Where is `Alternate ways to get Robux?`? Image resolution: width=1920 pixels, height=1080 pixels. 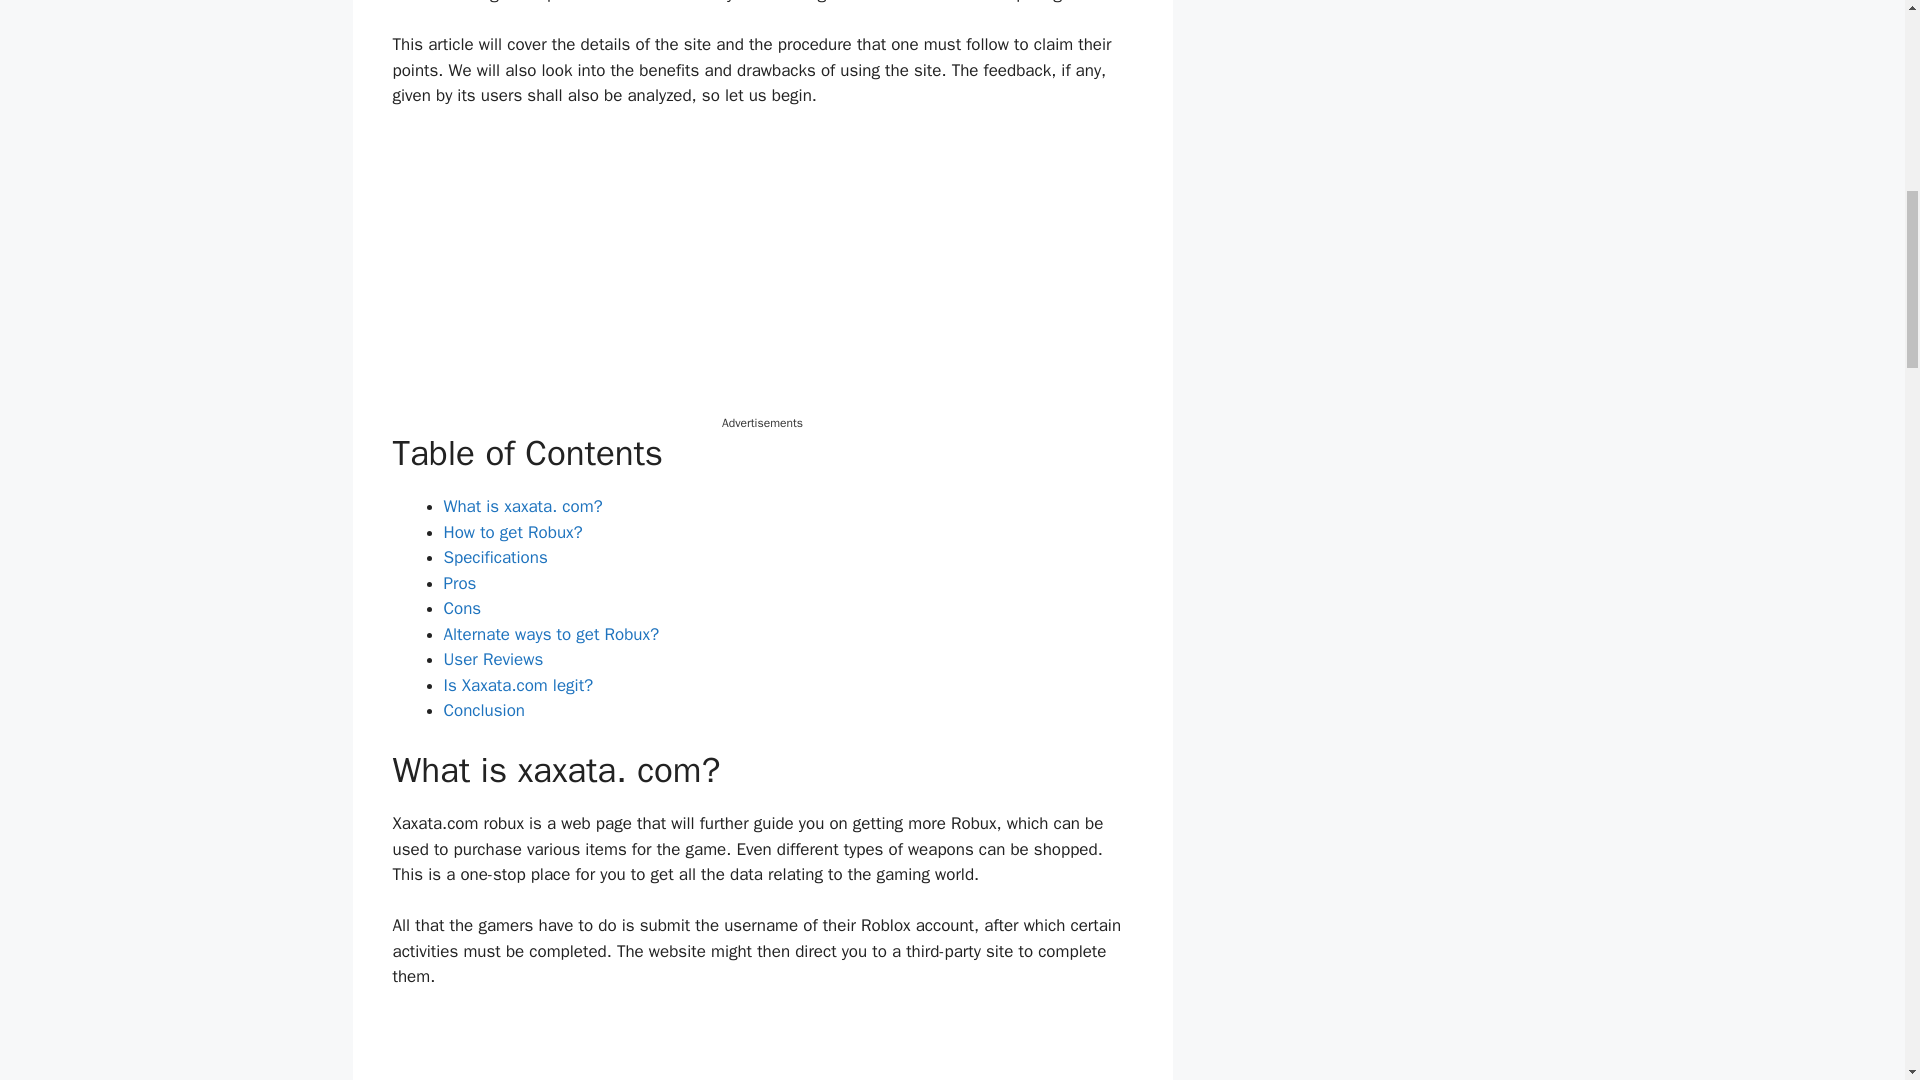
Alternate ways to get Robux? is located at coordinates (552, 634).